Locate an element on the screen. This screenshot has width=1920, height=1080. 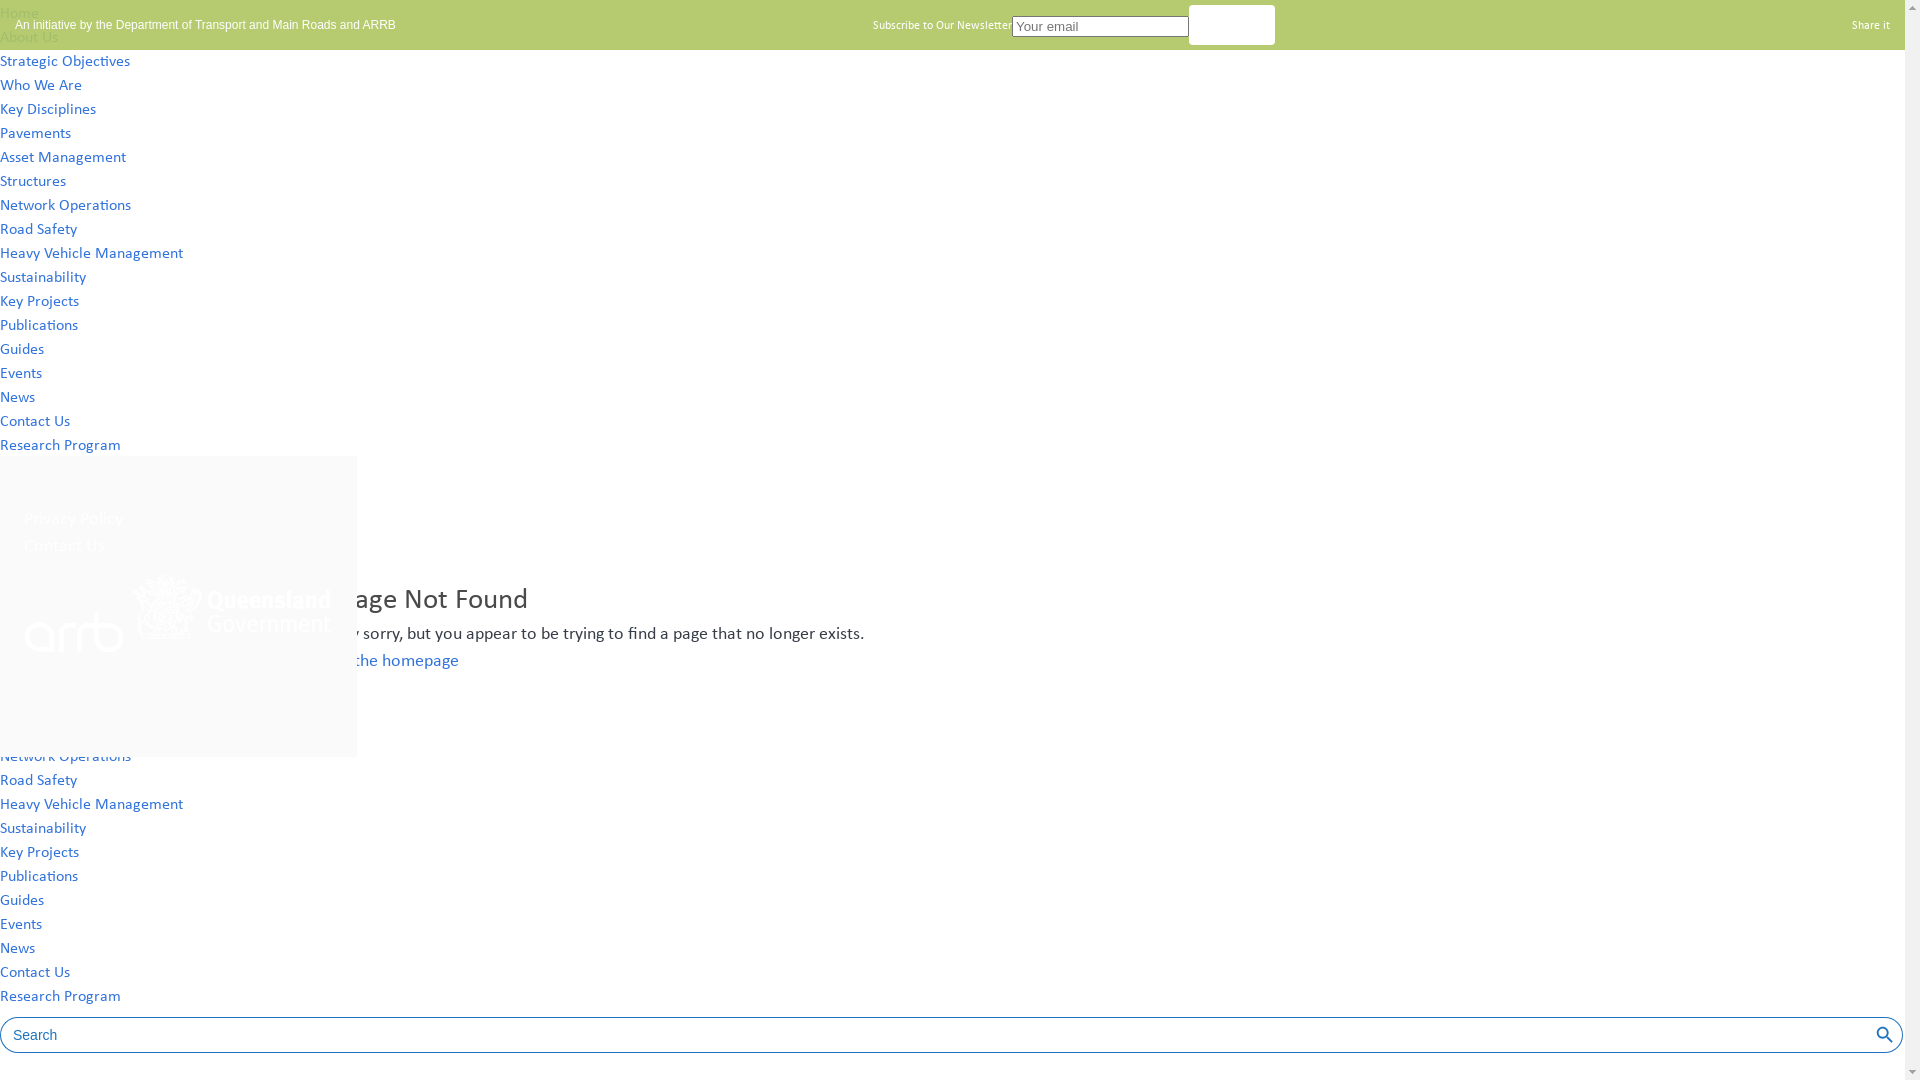
About Us is located at coordinates (29, 587).